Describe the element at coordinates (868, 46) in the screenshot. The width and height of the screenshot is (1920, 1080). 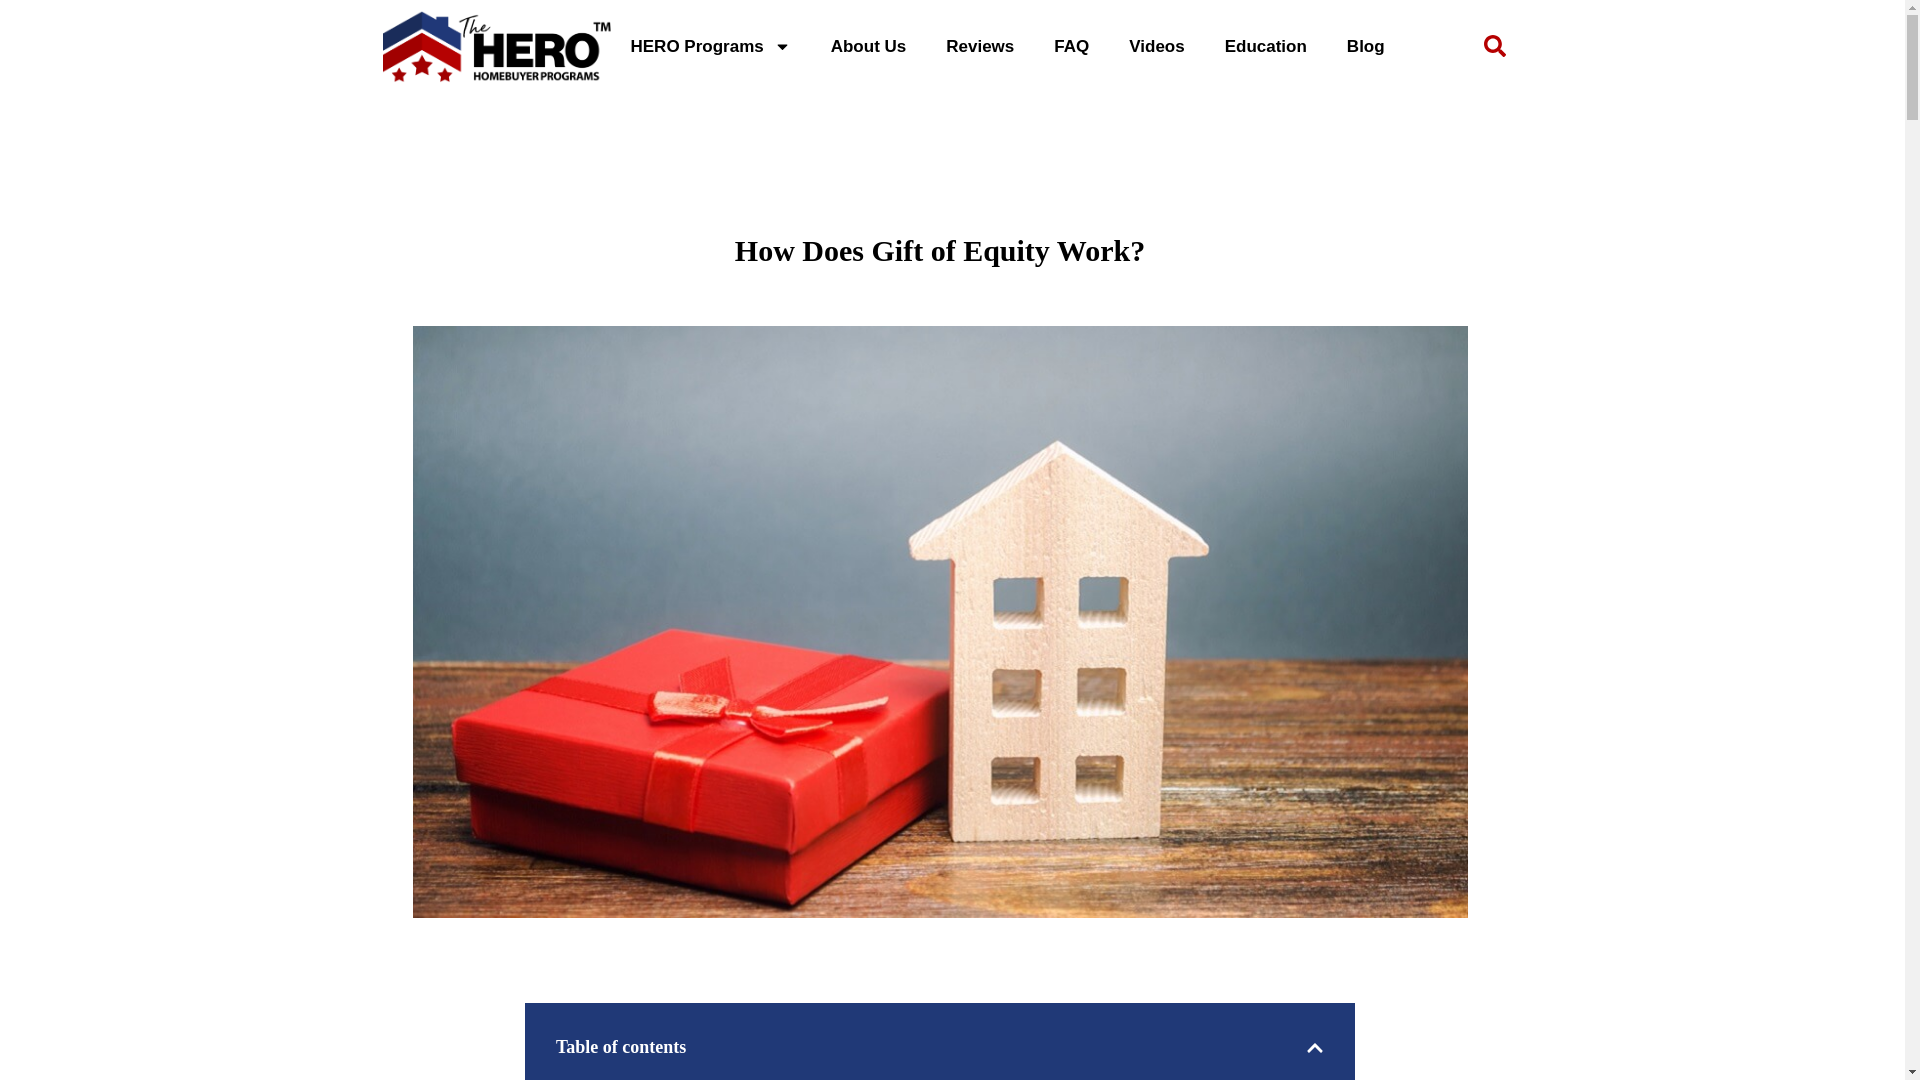
I see `About Us` at that location.